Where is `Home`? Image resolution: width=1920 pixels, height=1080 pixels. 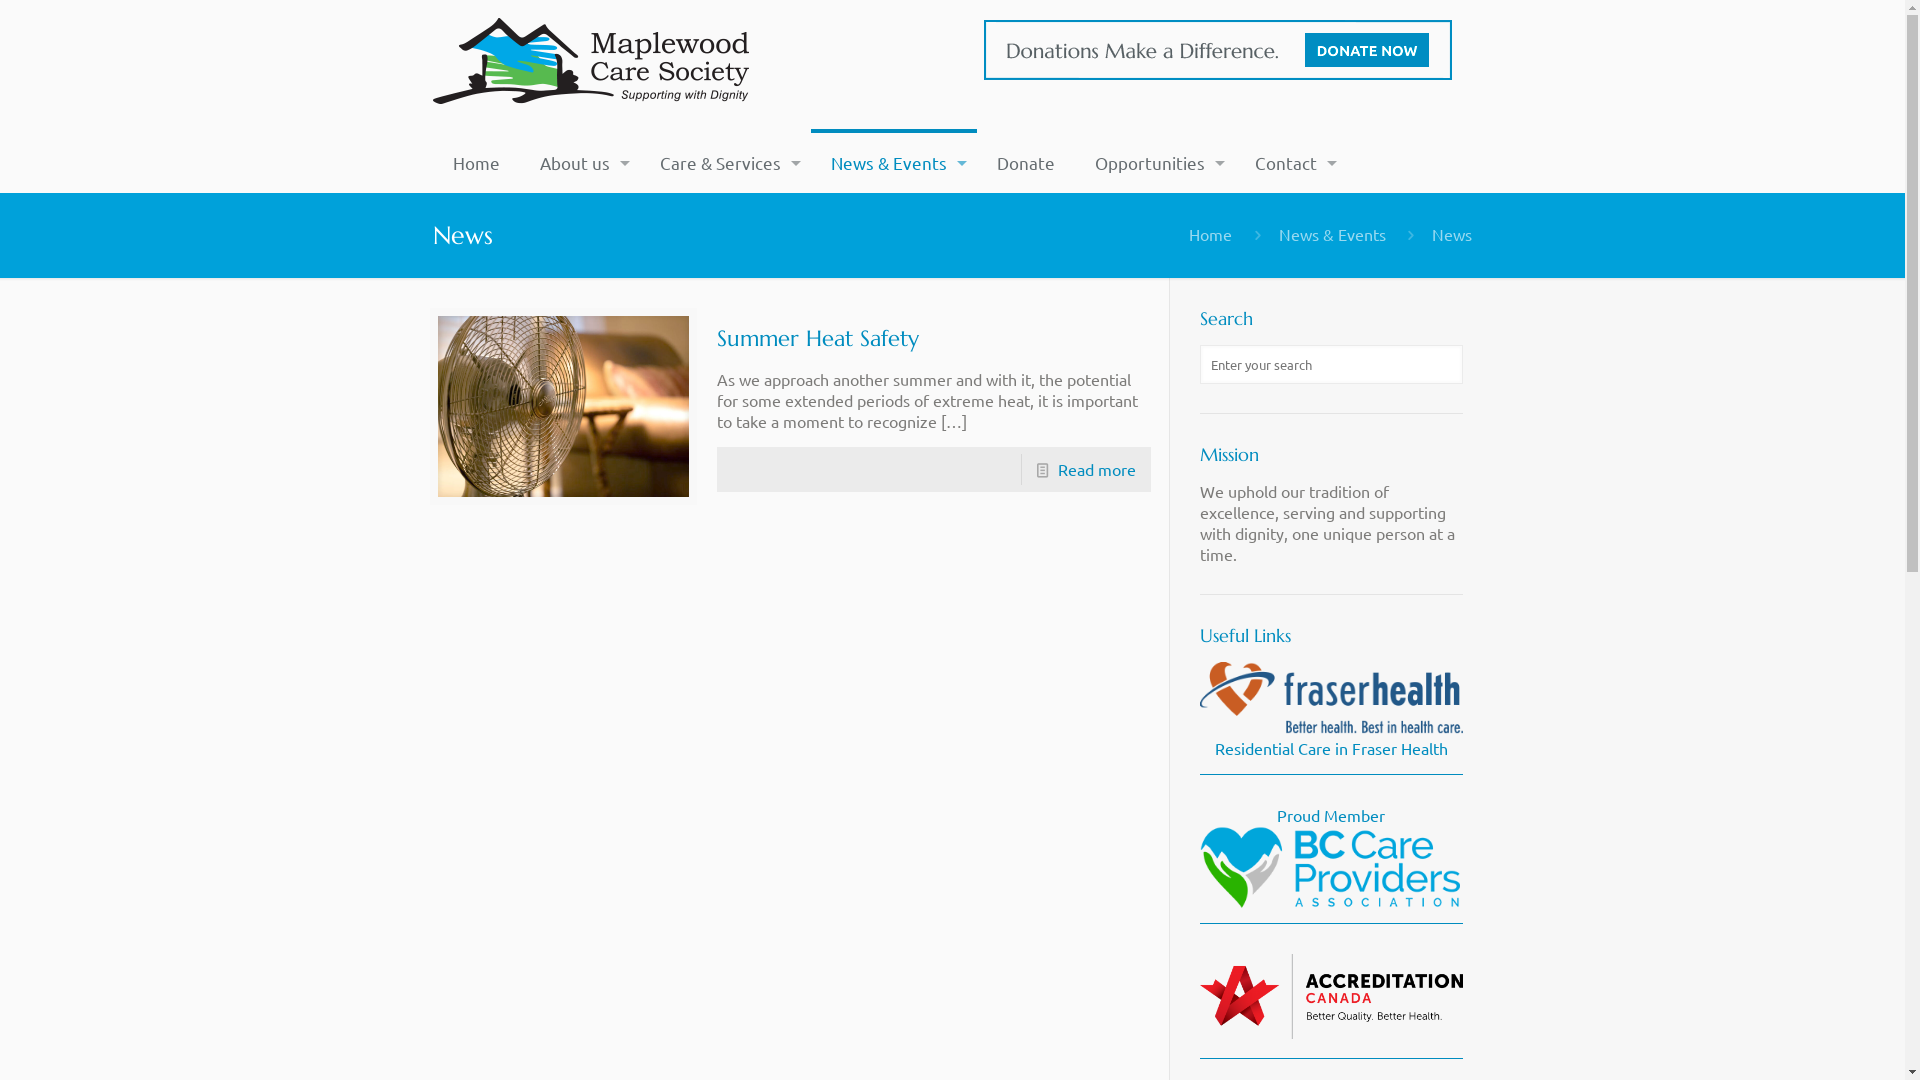
Home is located at coordinates (1210, 234).